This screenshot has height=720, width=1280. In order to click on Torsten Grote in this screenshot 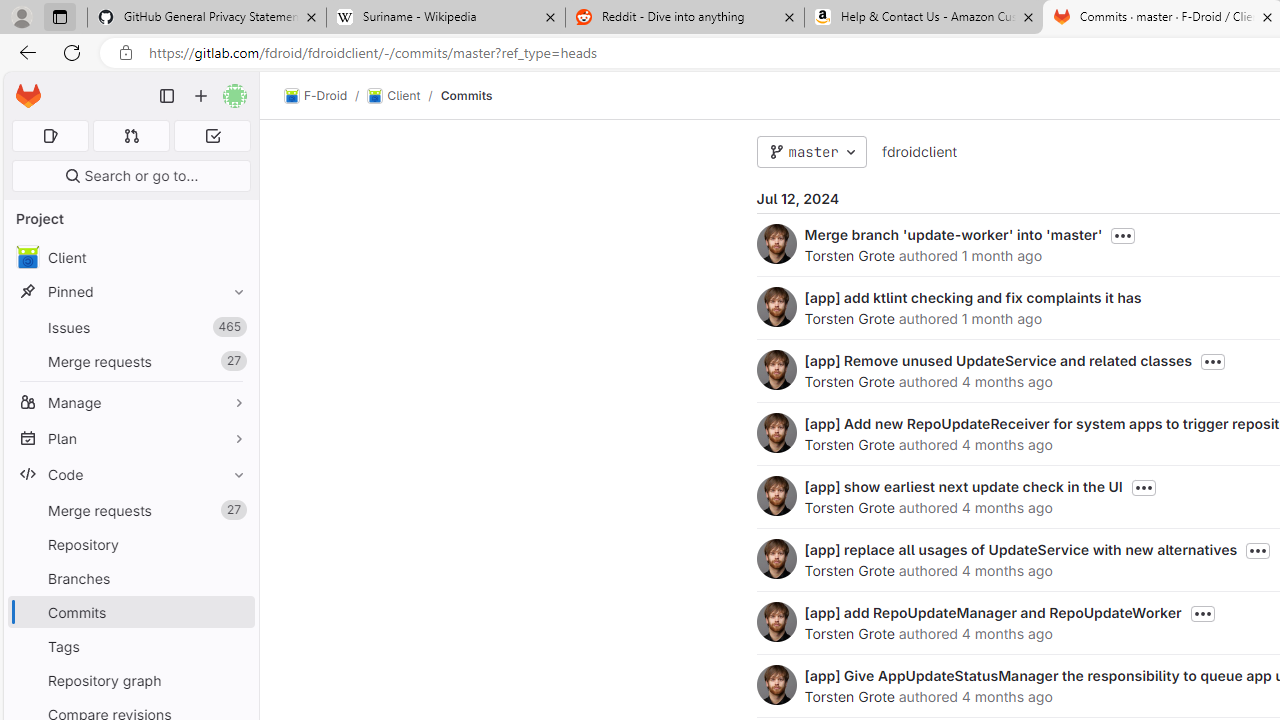, I will do `click(848, 696)`.